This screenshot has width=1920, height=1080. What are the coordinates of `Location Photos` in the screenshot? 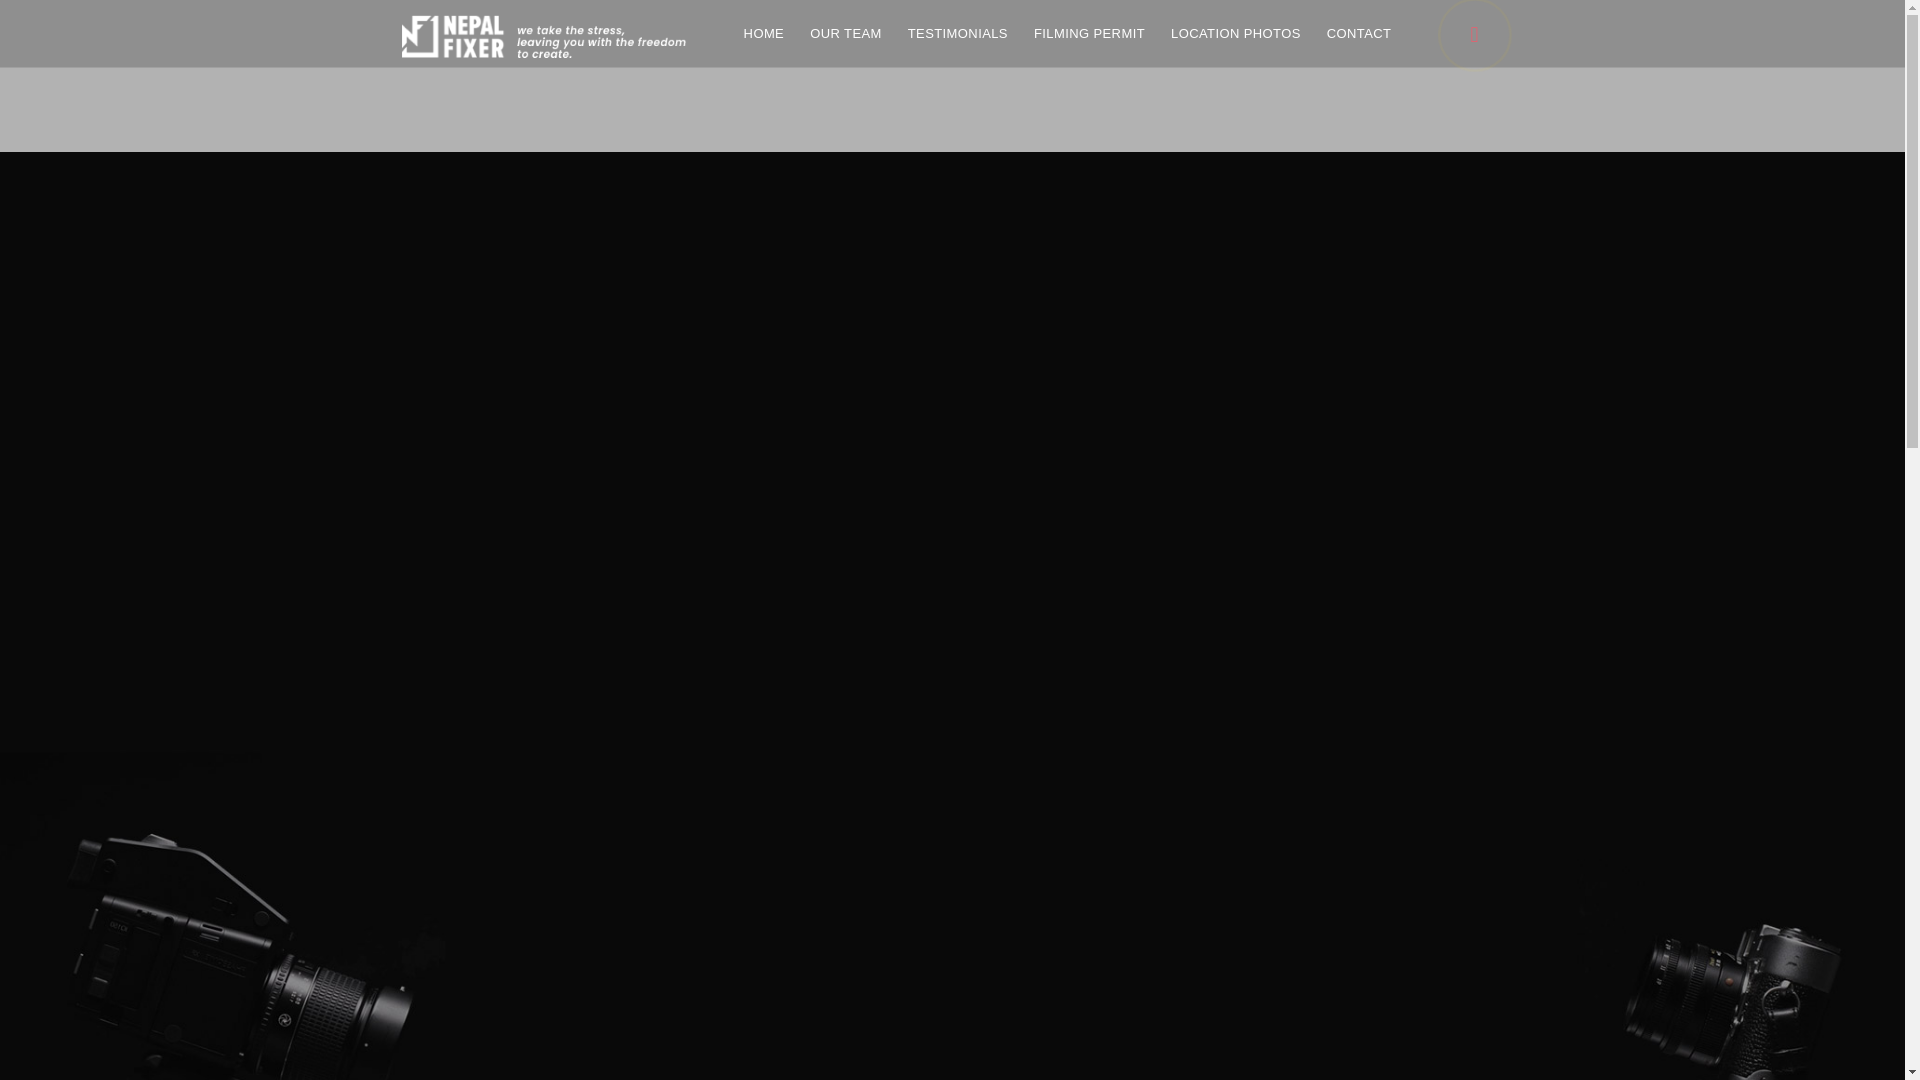 It's located at (1236, 42).